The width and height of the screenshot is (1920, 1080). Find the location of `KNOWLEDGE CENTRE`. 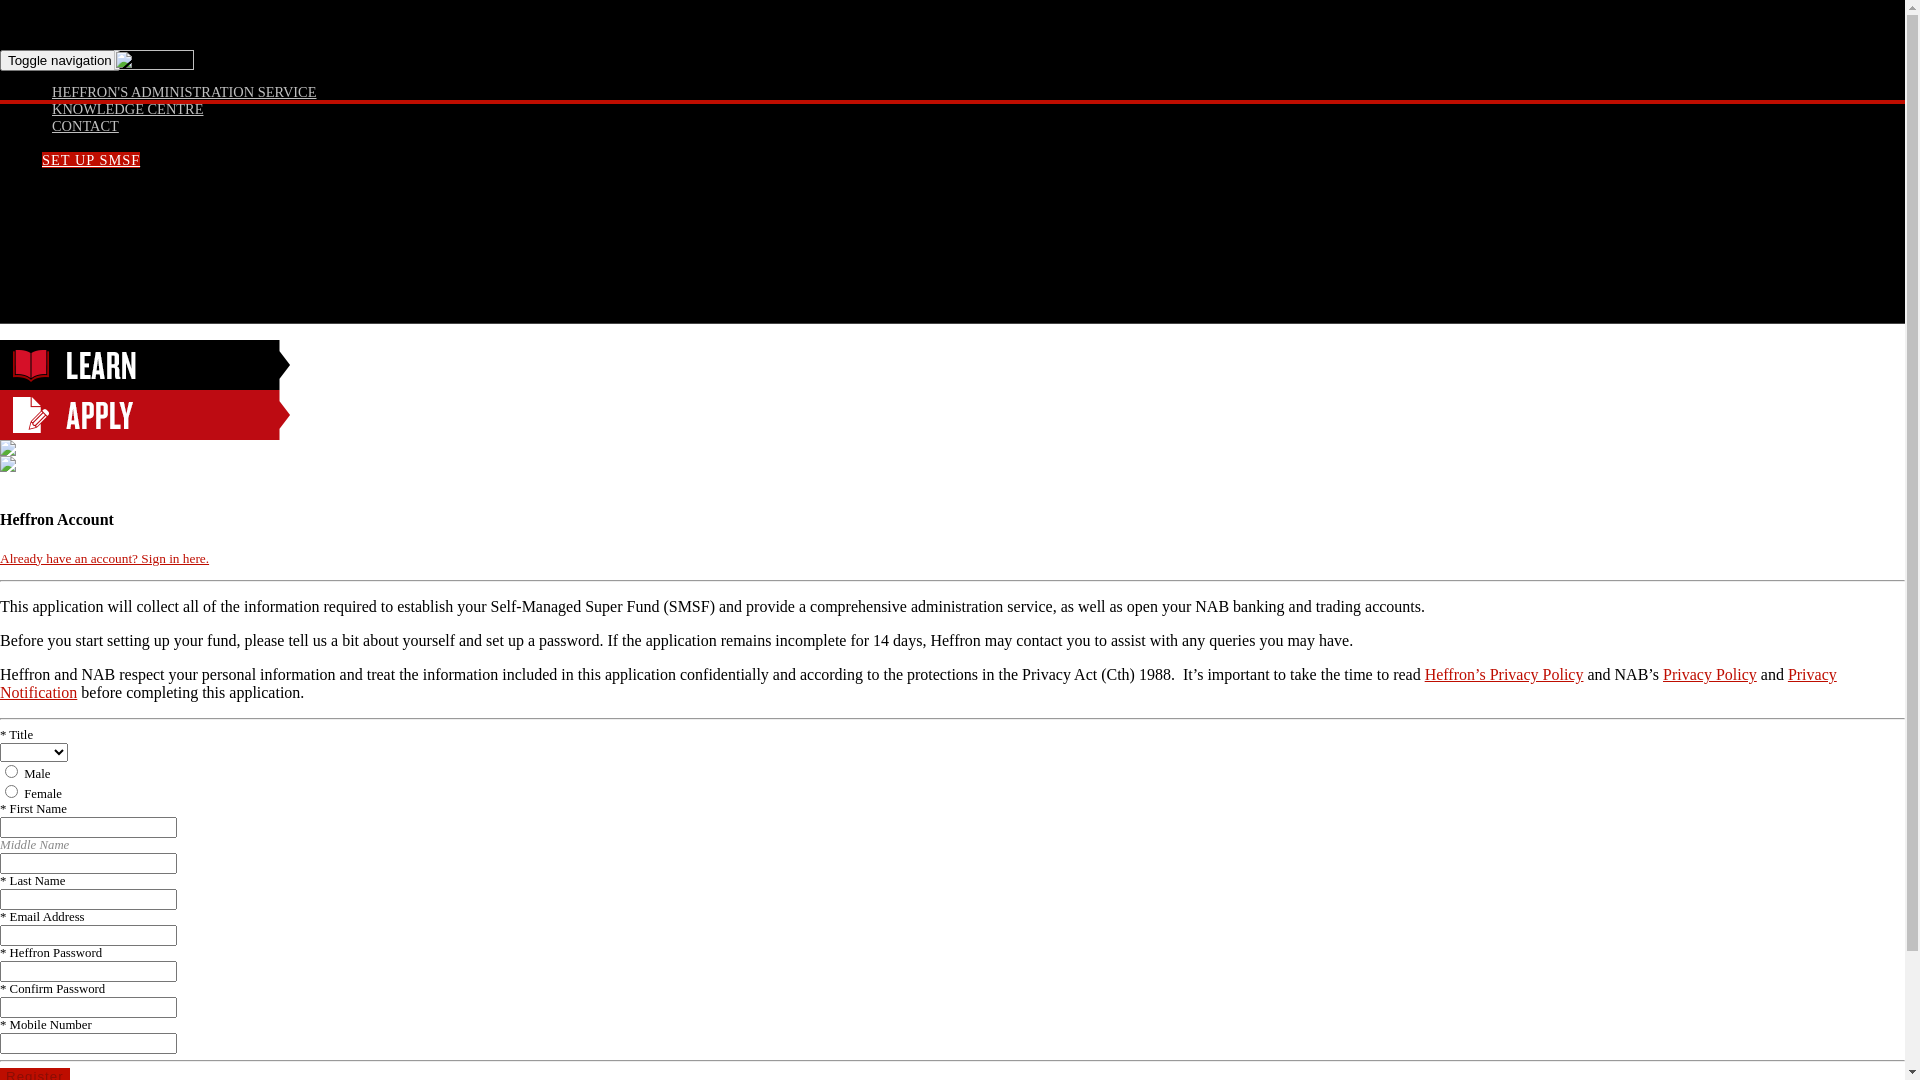

KNOWLEDGE CENTRE is located at coordinates (128, 109).